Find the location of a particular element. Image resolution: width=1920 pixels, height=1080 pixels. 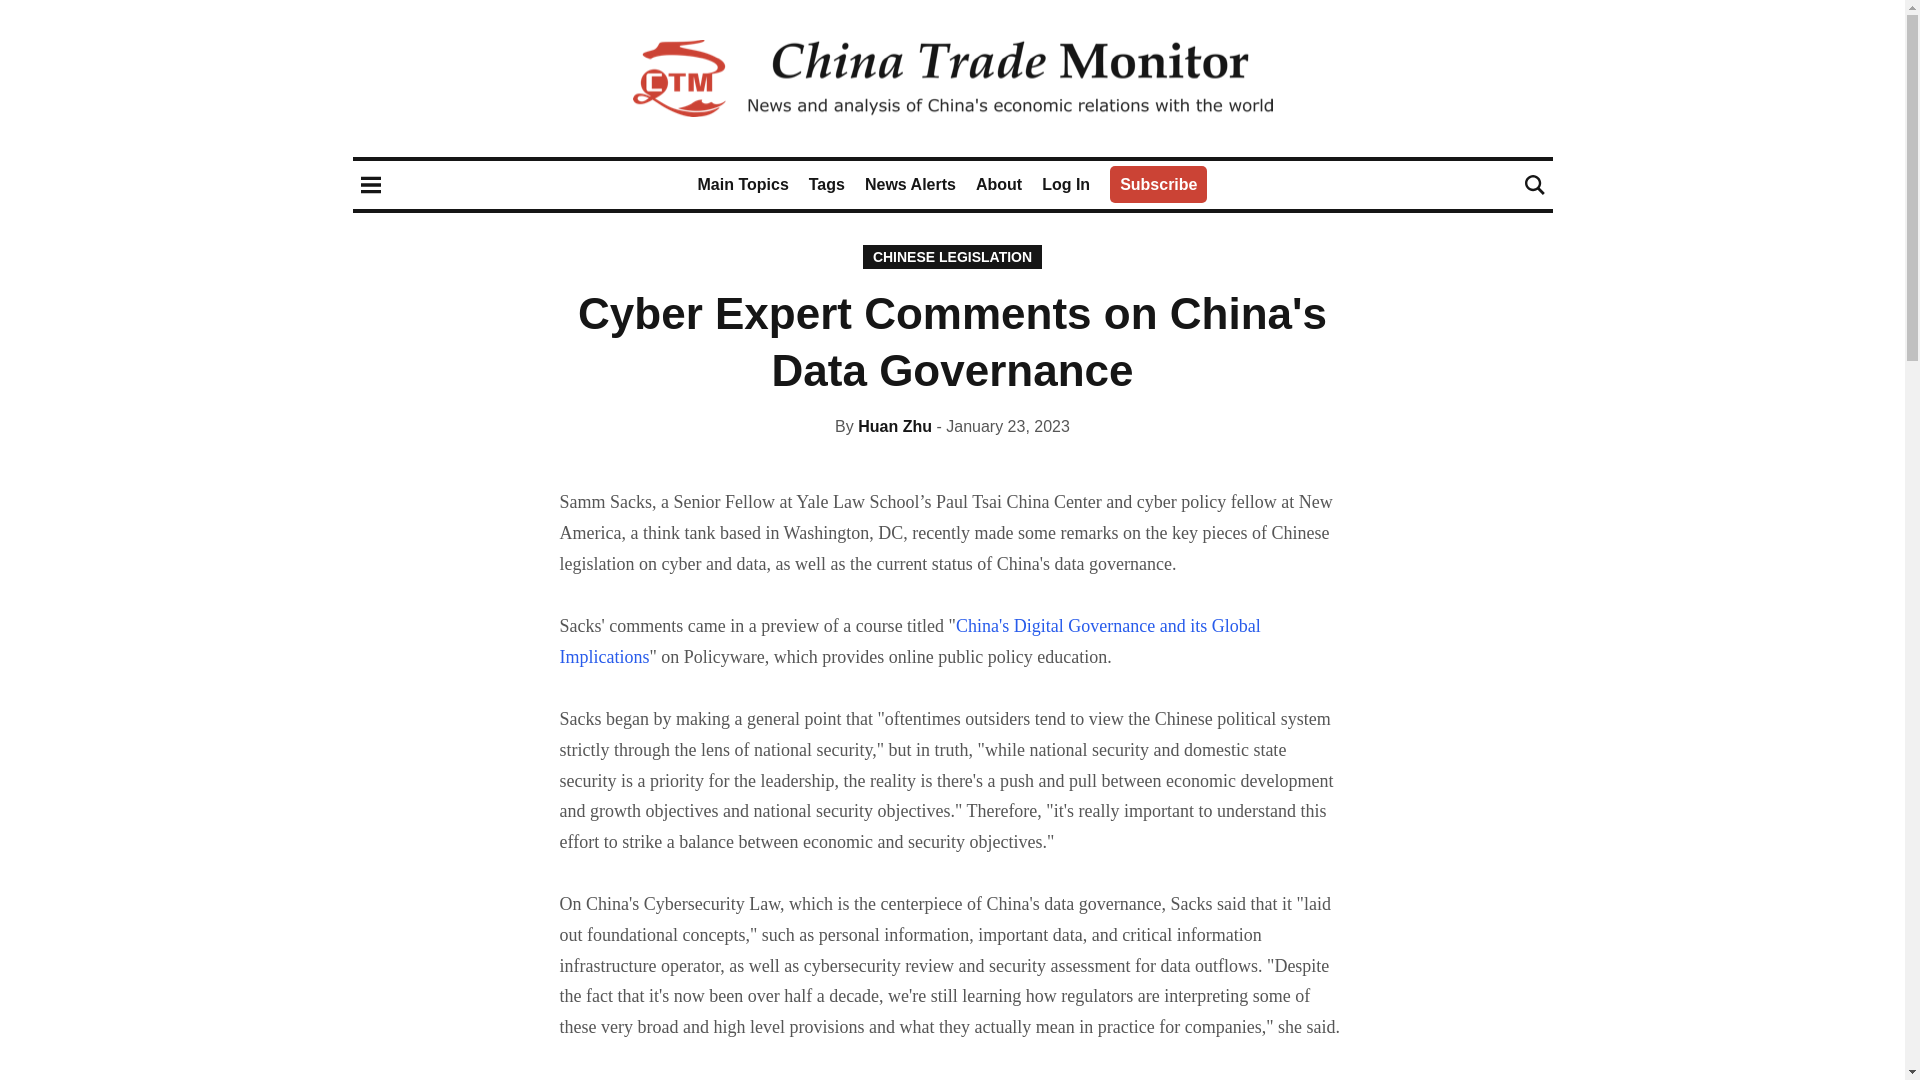

Tags is located at coordinates (826, 184).